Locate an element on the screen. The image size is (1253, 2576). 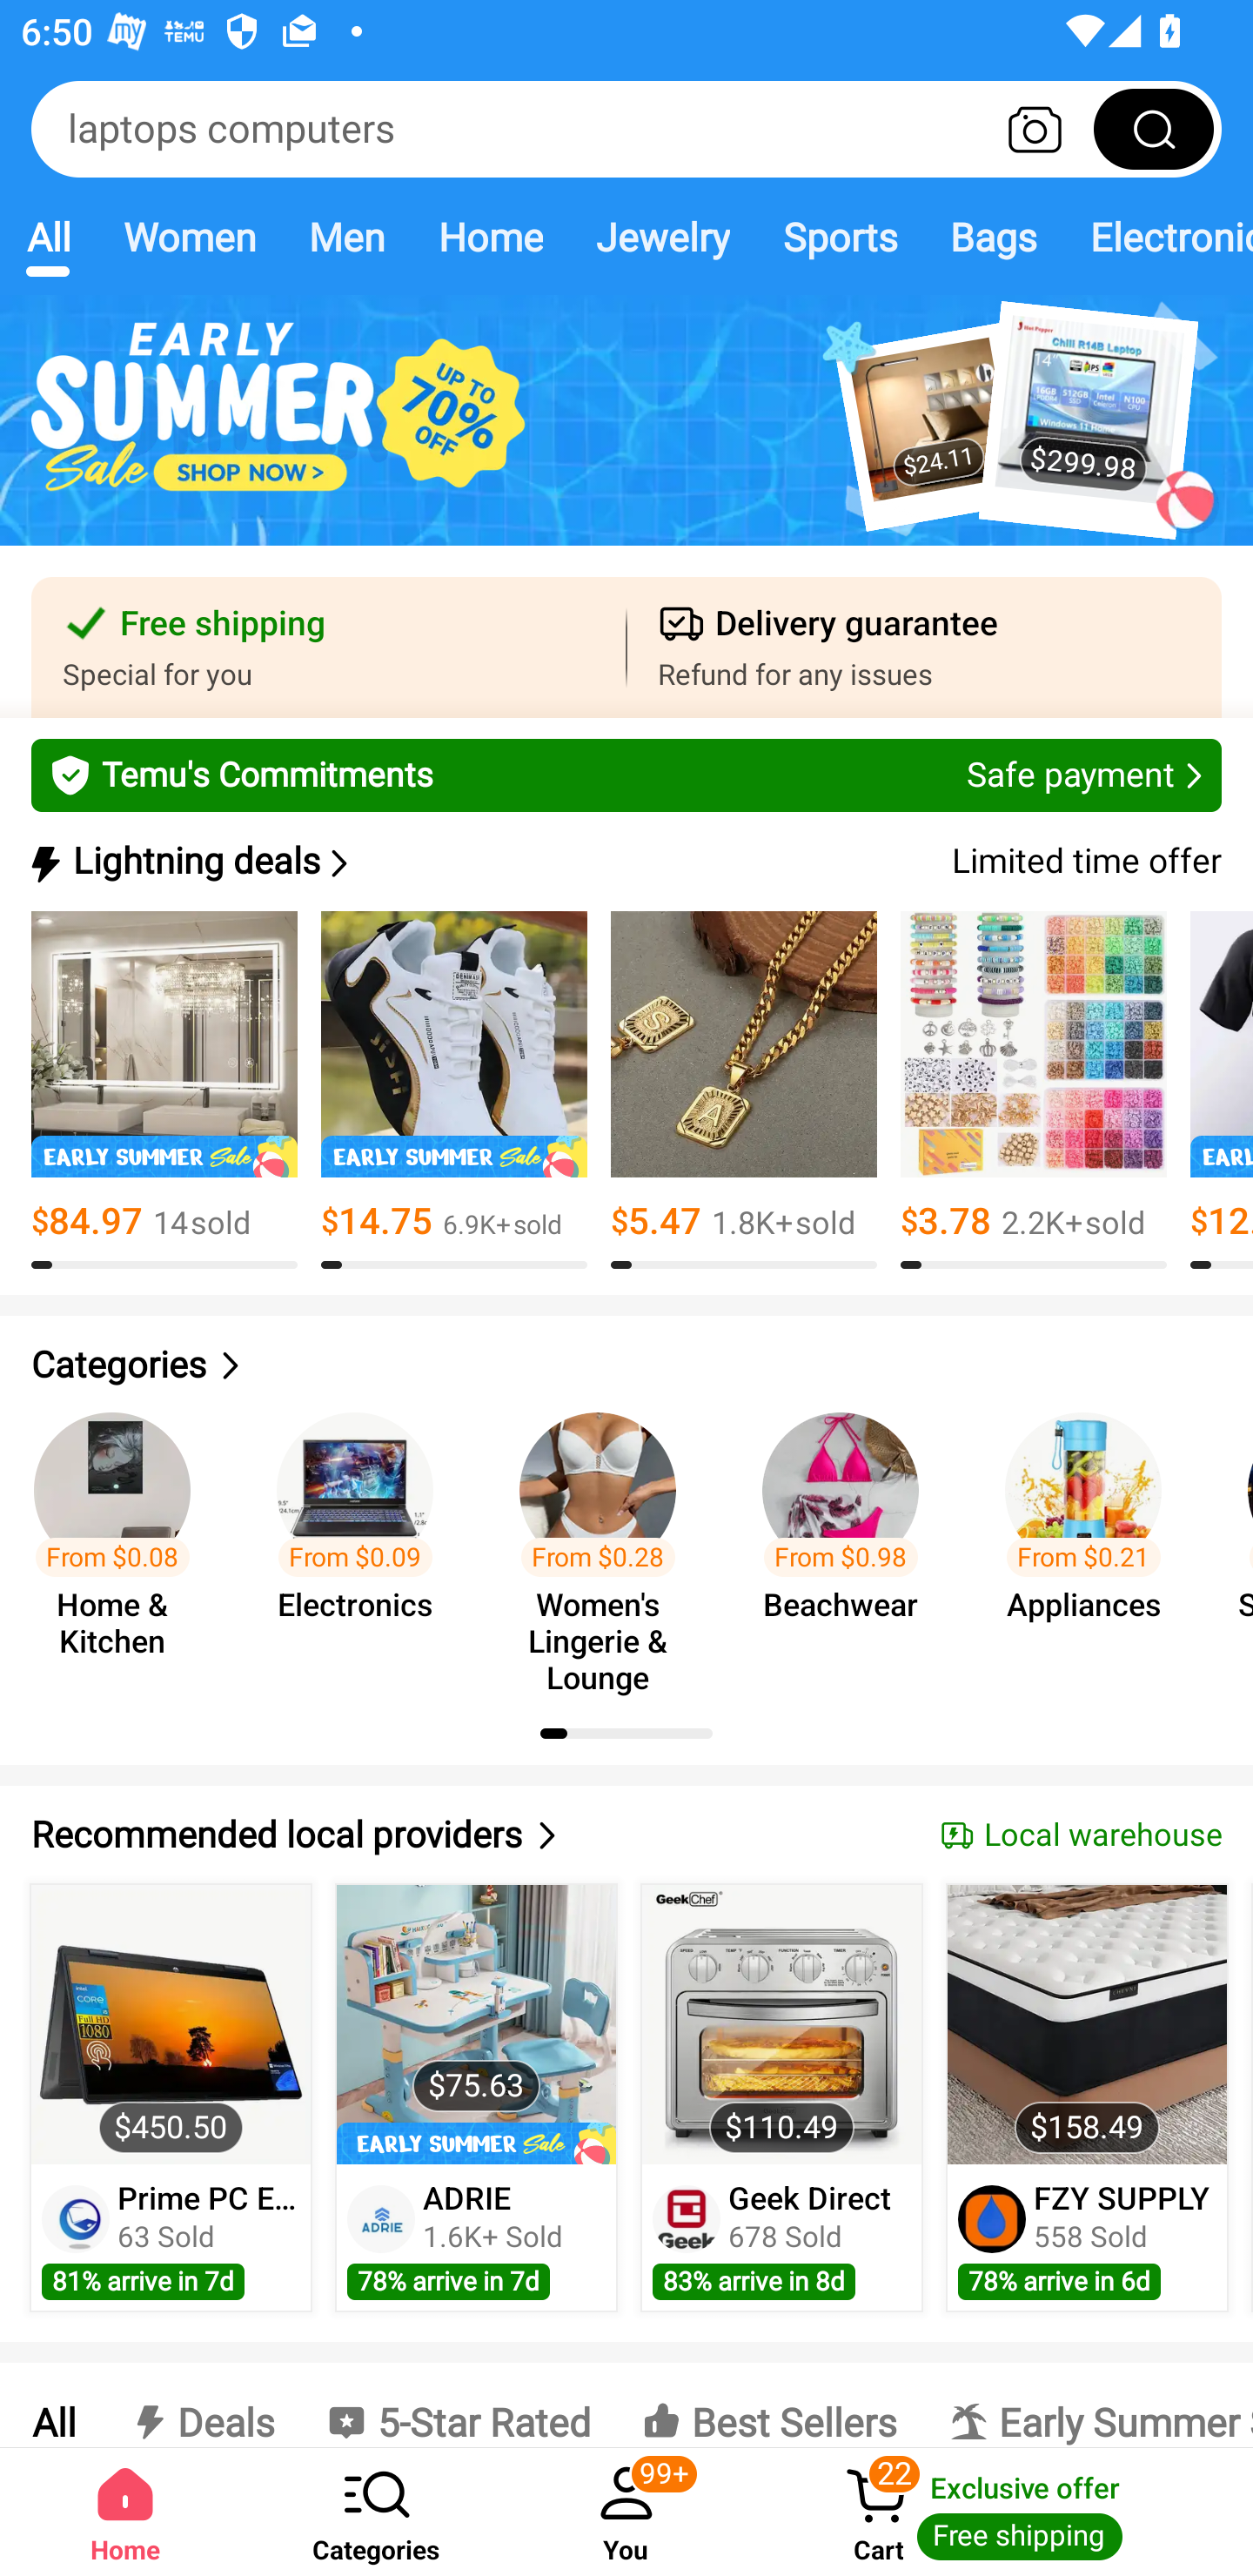
Delivery guarantee Refund for any issues is located at coordinates (924, 647).